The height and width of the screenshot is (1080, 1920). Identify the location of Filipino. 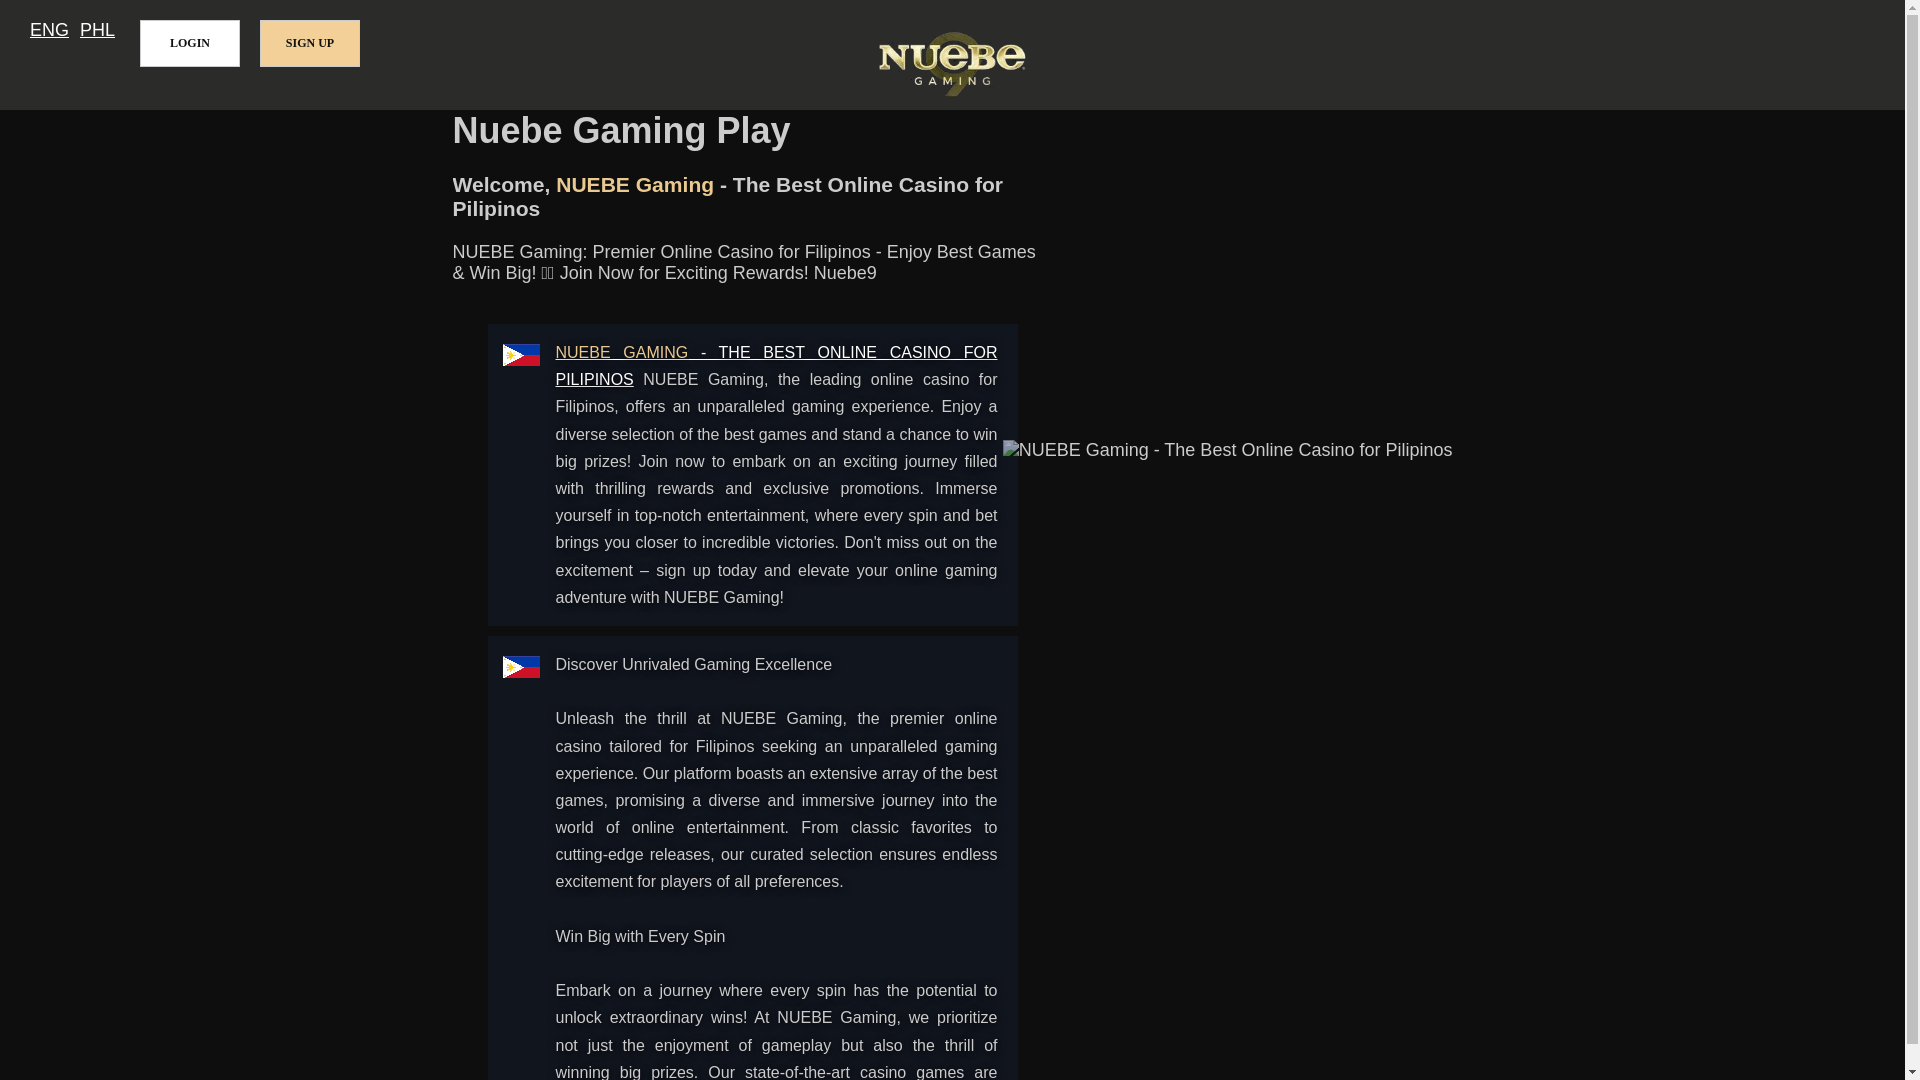
(98, 30).